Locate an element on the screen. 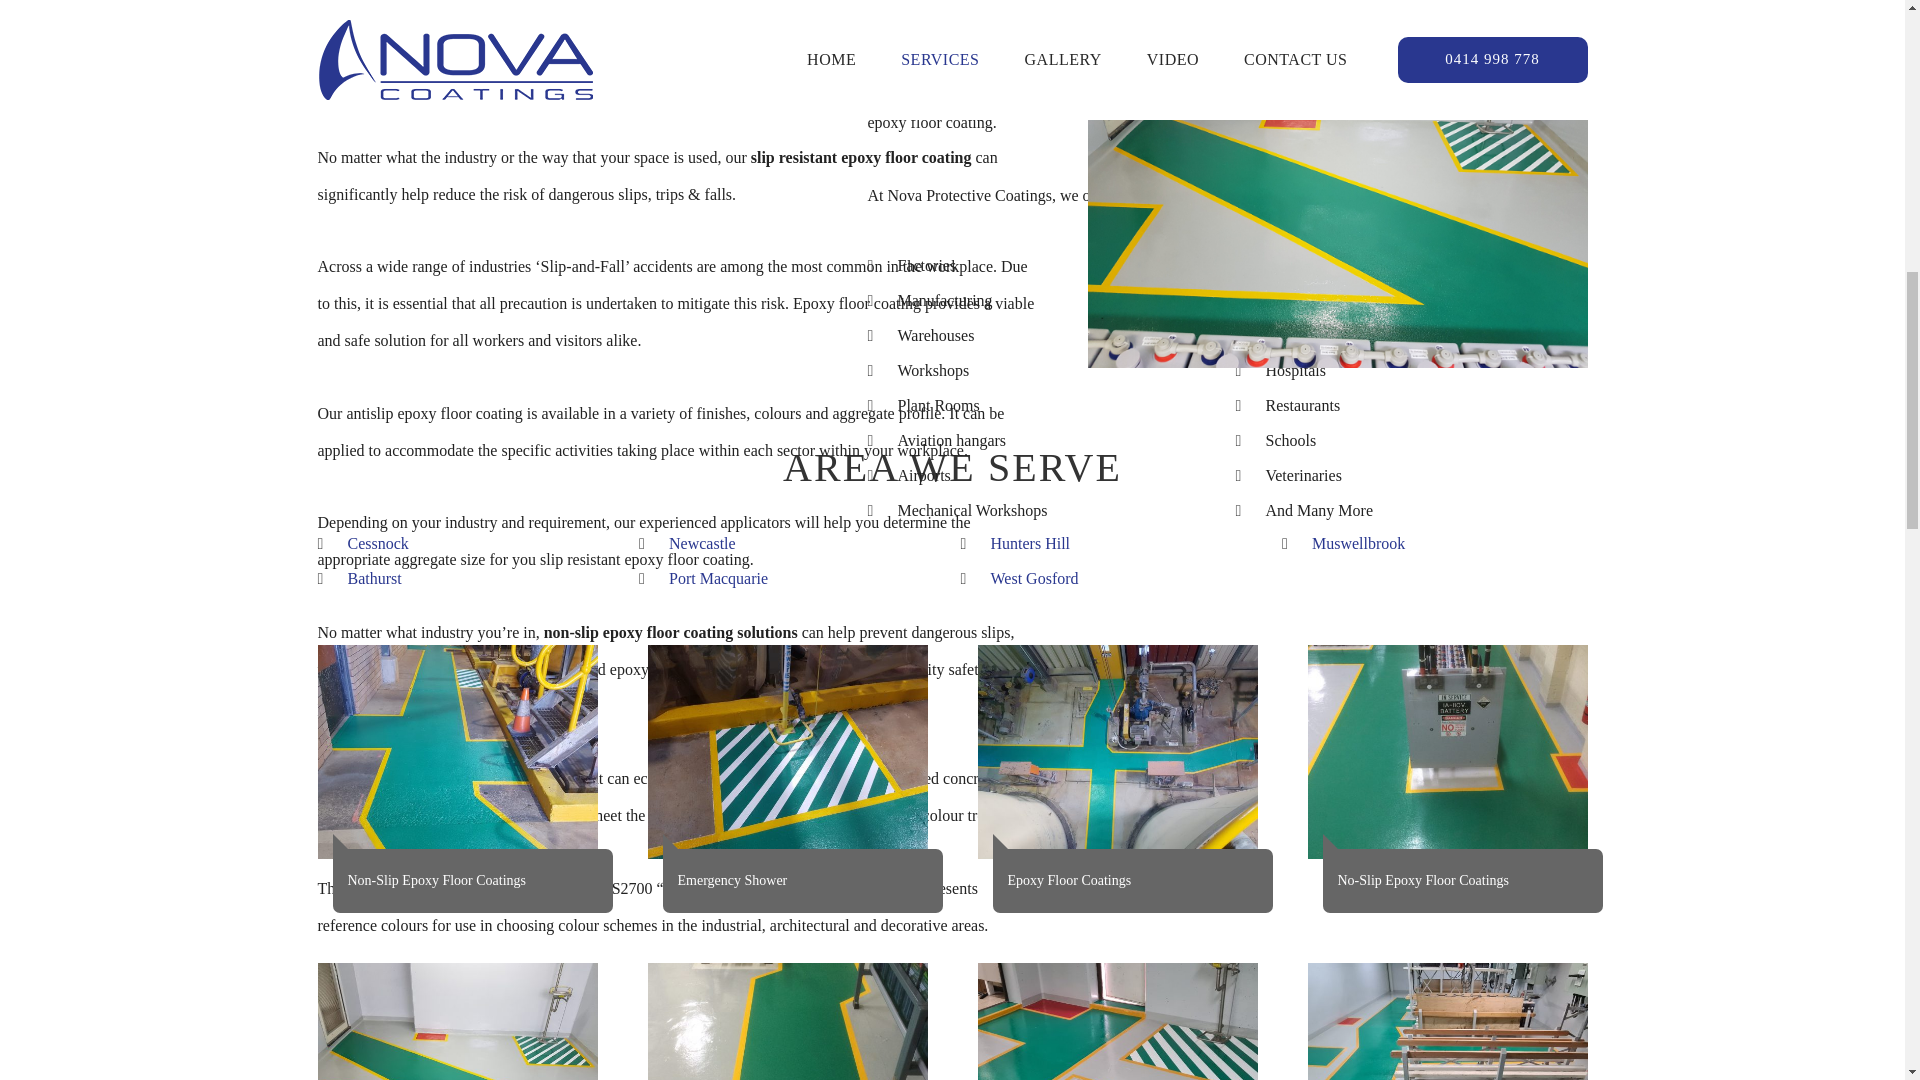 The height and width of the screenshot is (1080, 1920). Hunters Hill is located at coordinates (1030, 542).